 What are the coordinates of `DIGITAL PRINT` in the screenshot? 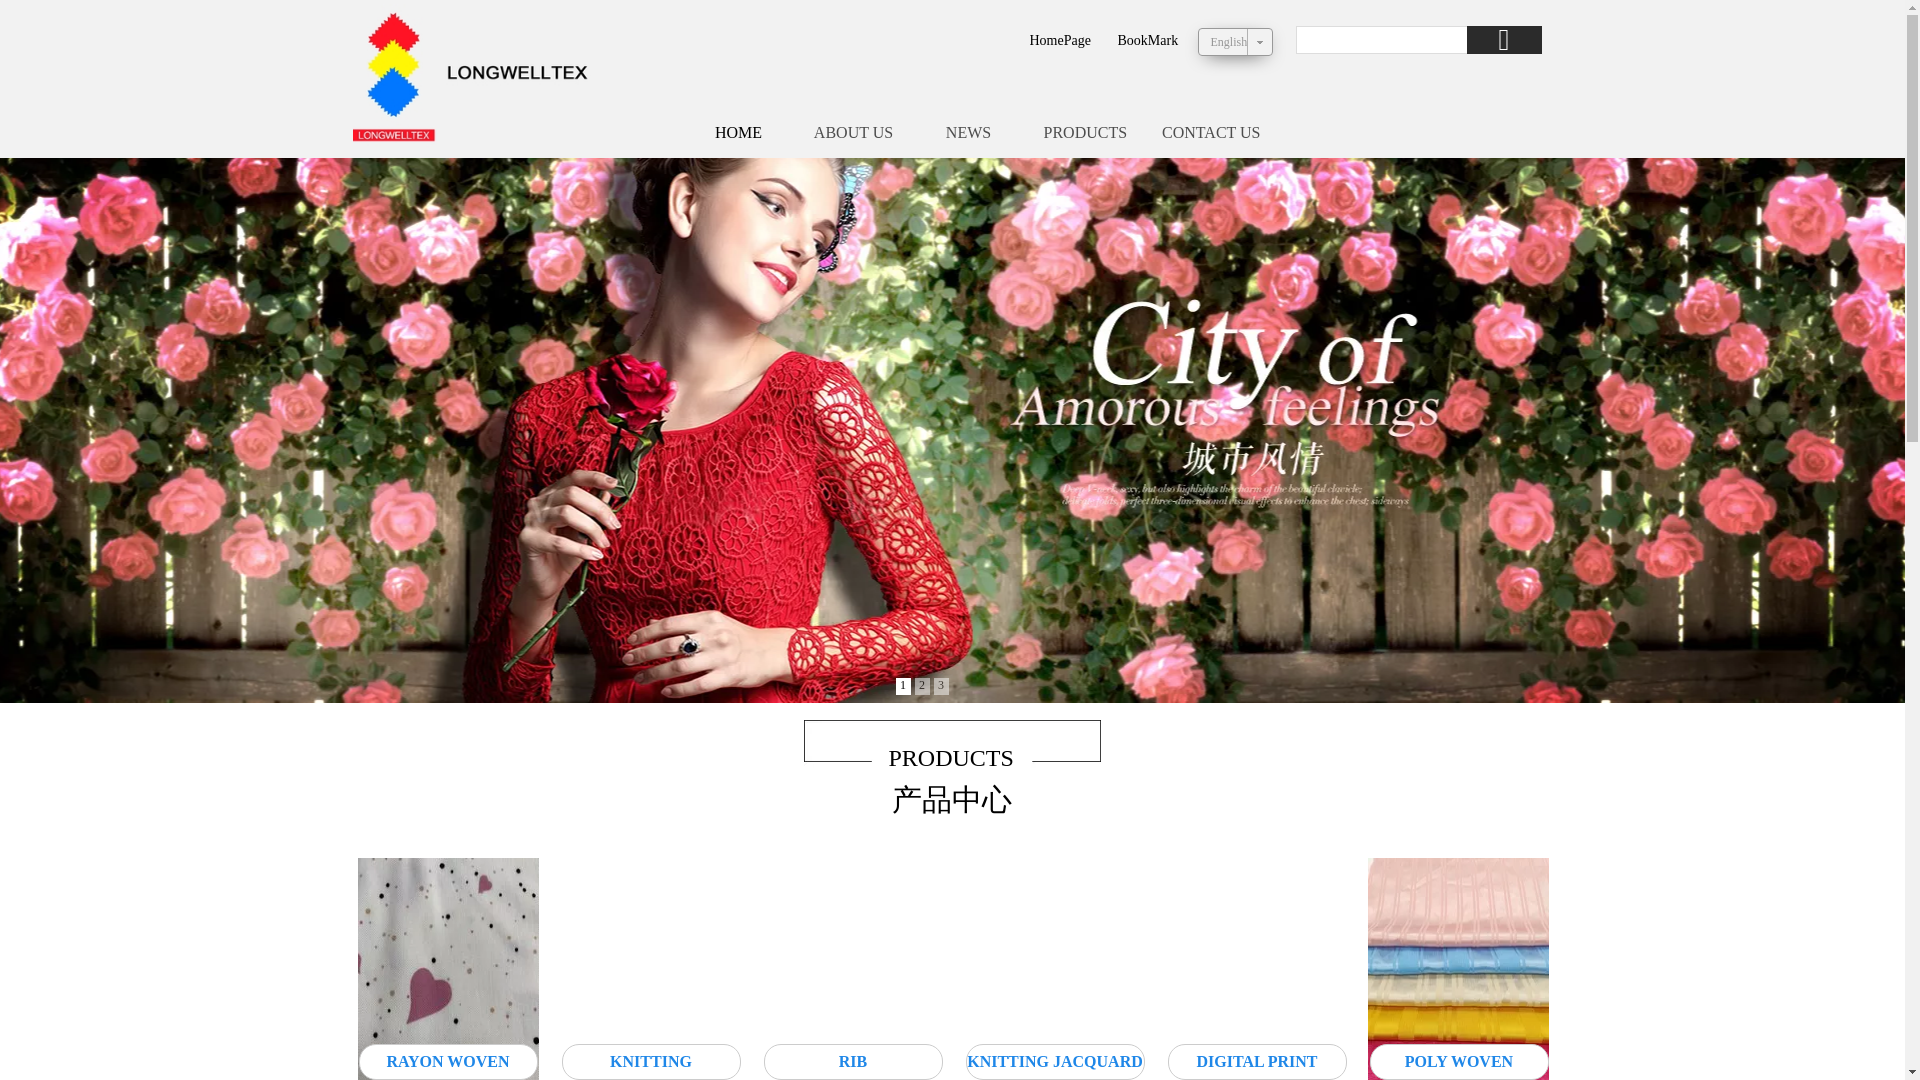 It's located at (1257, 1062).